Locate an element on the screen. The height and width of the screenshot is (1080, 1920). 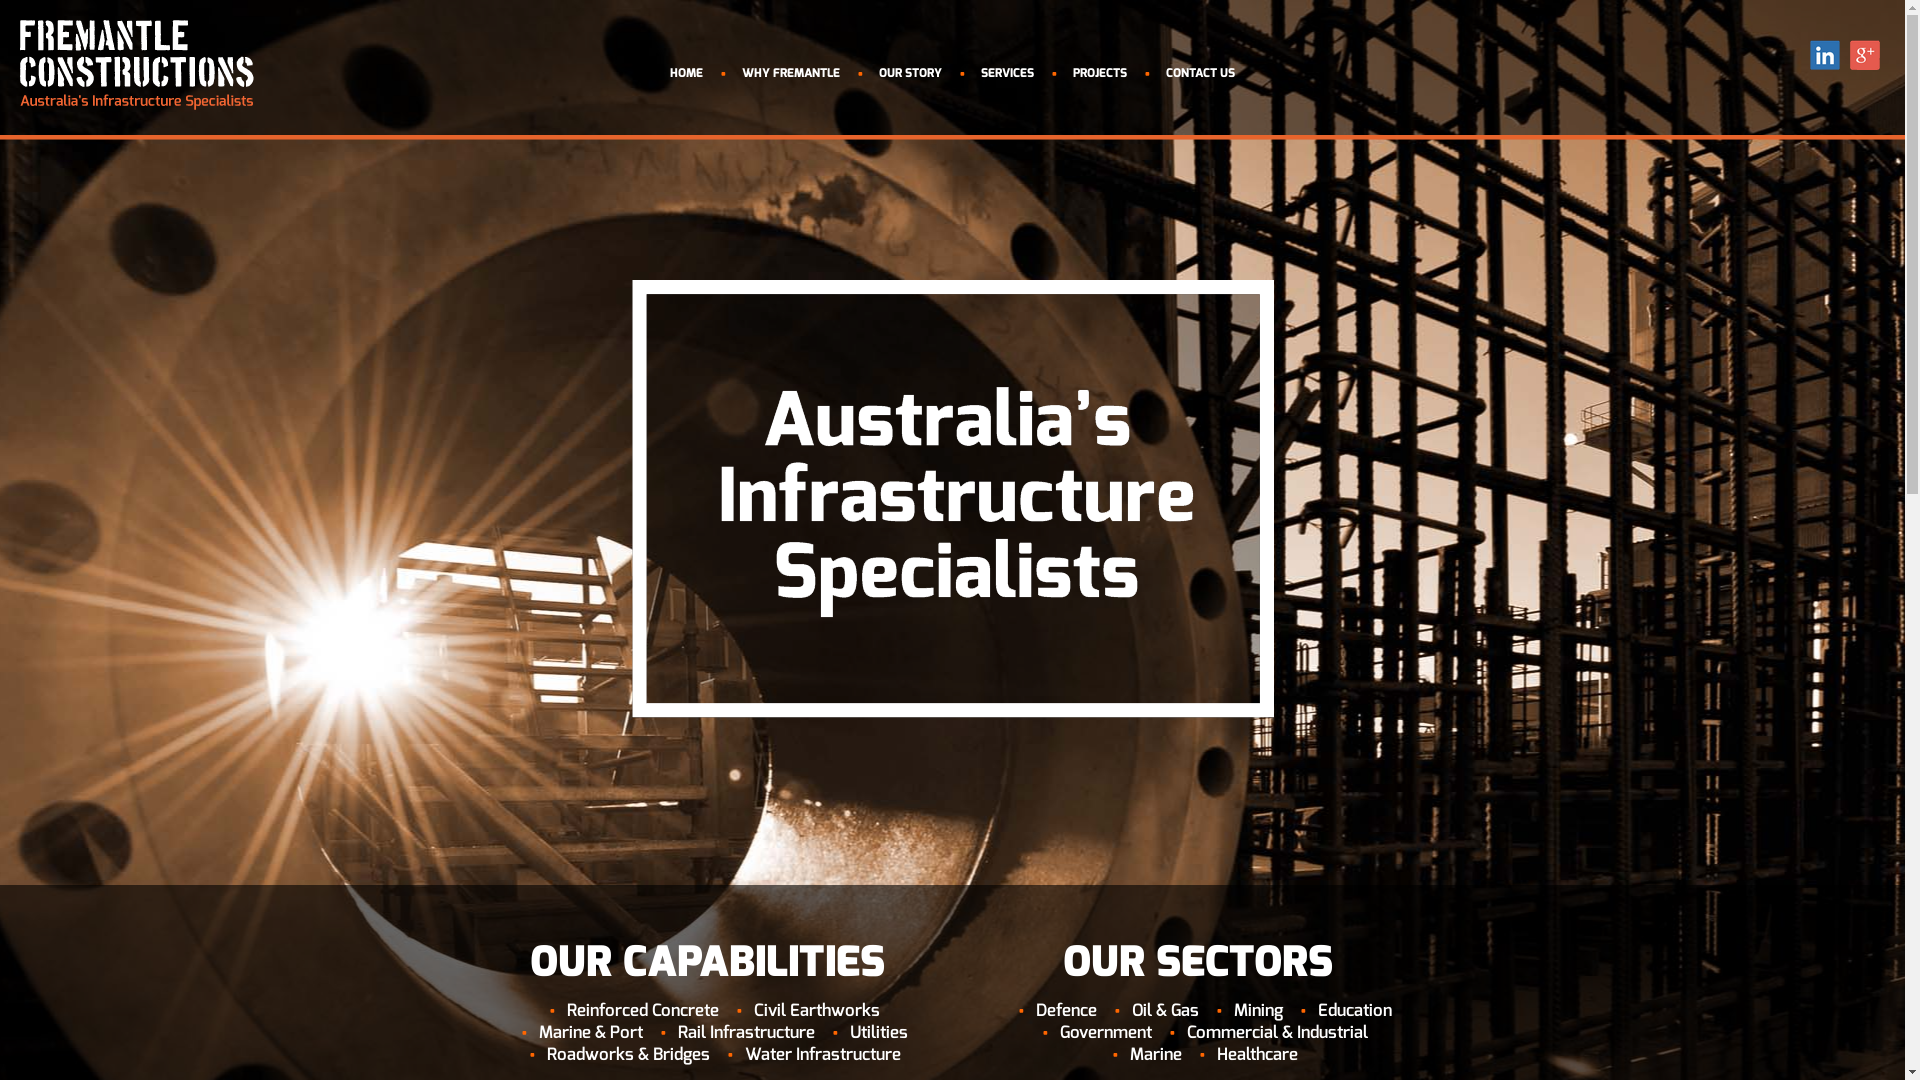
SERVICES is located at coordinates (1008, 73).